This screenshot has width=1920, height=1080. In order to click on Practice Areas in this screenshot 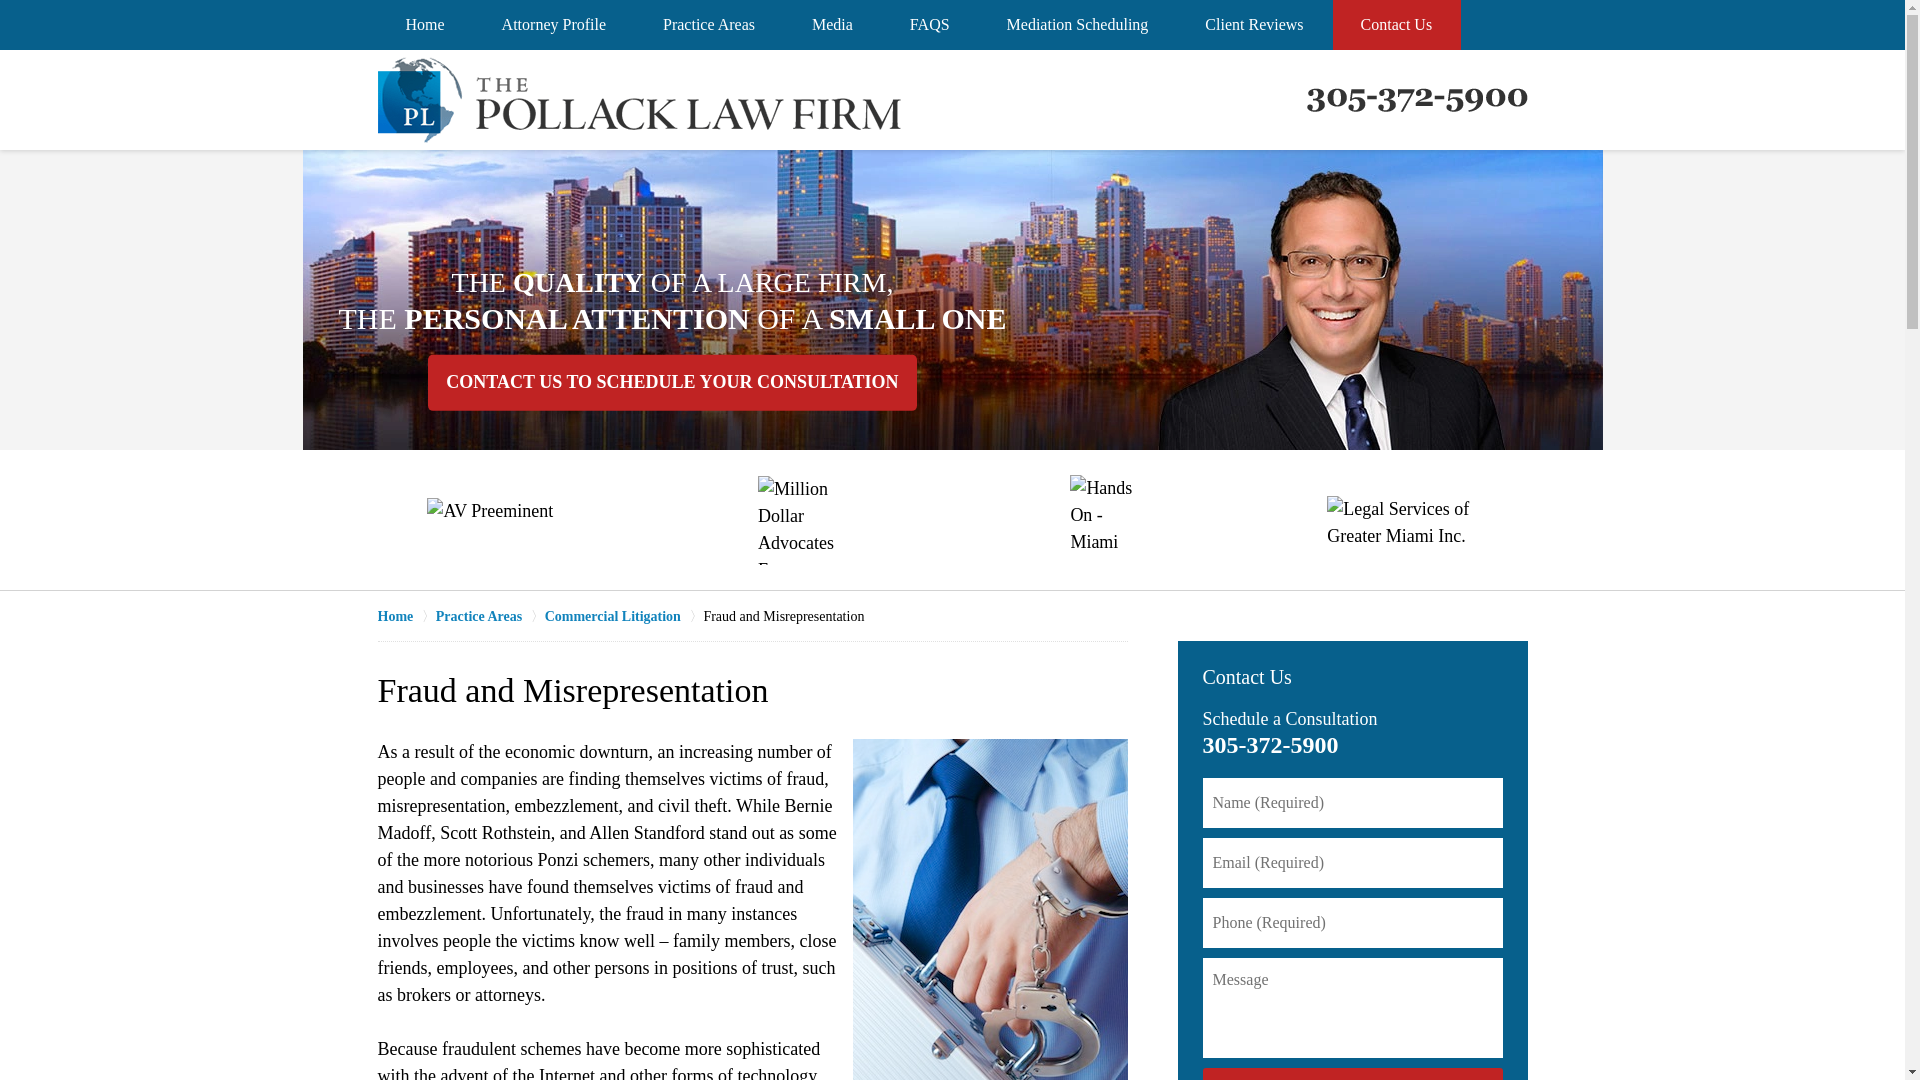, I will do `click(490, 616)`.